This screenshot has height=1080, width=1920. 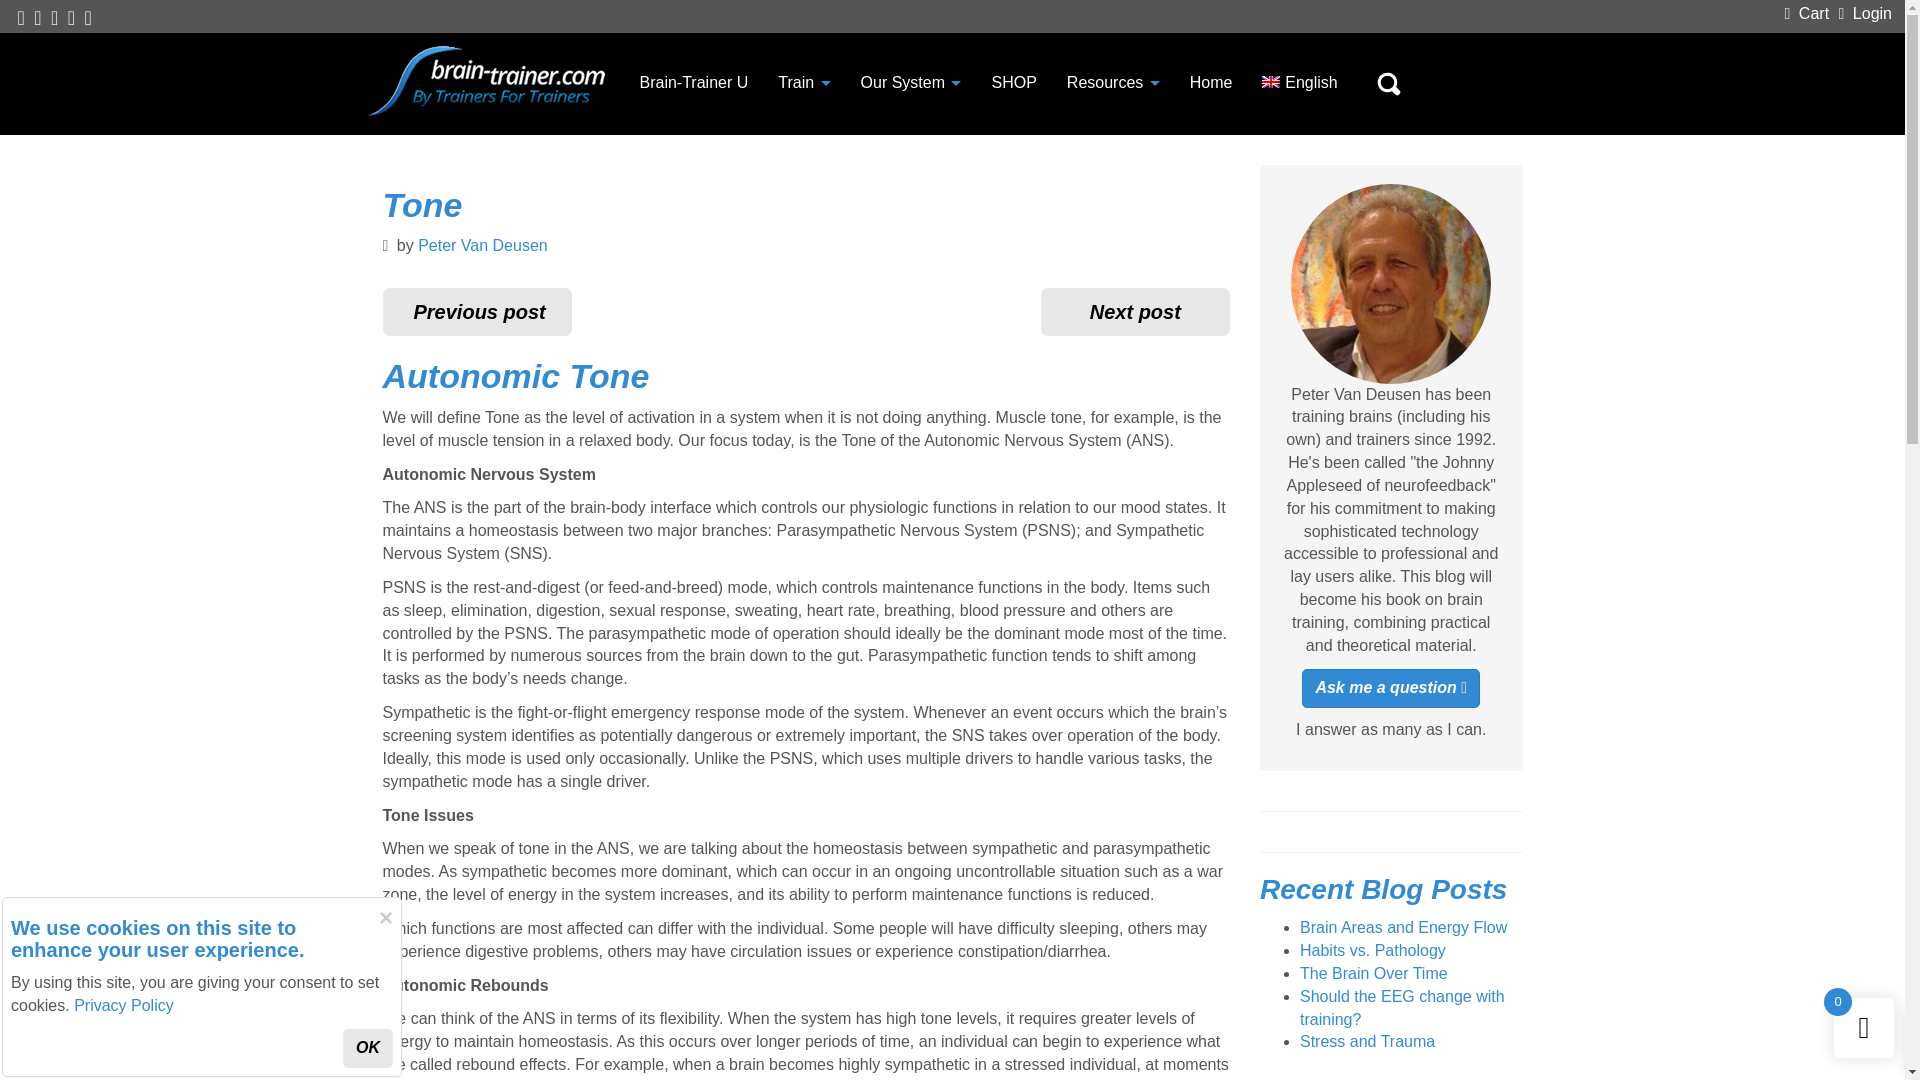 What do you see at coordinates (482, 244) in the screenshot?
I see `Peter Van Deusen` at bounding box center [482, 244].